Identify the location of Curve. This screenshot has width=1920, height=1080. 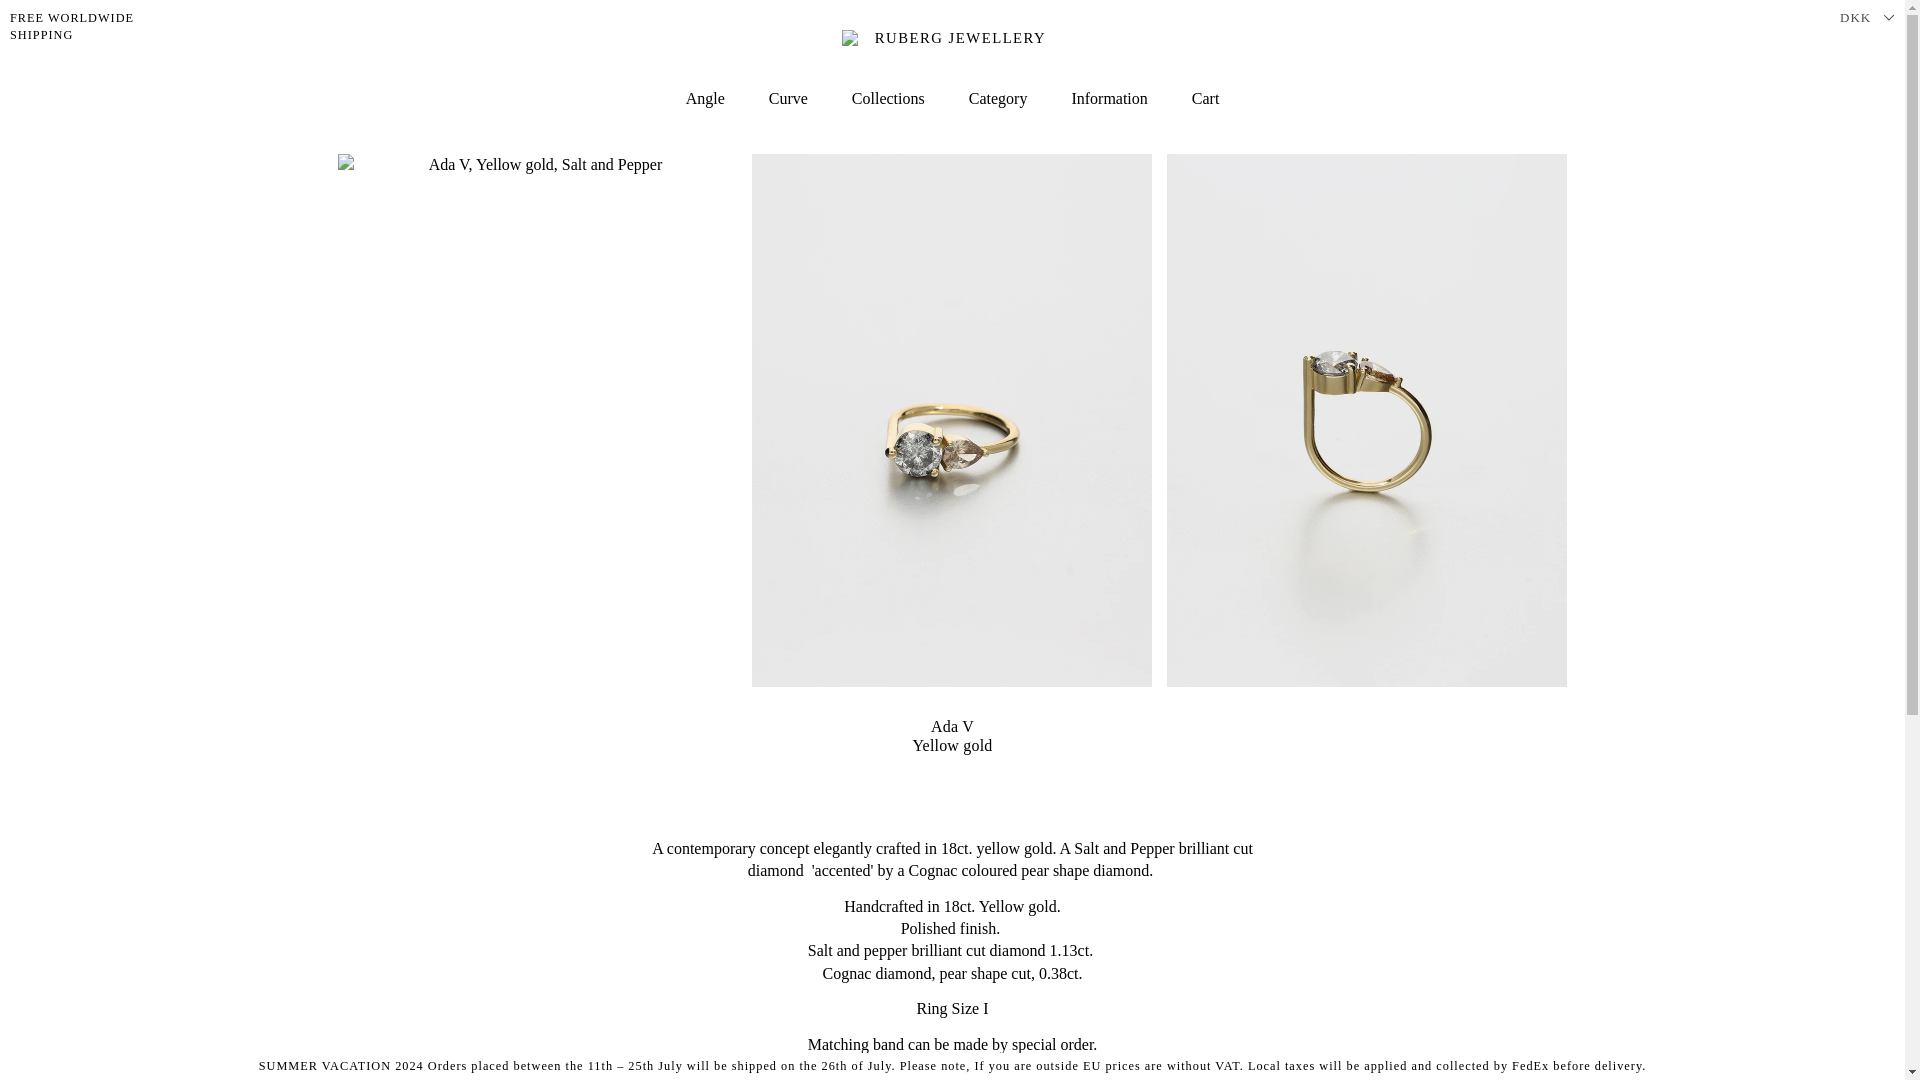
(705, 100).